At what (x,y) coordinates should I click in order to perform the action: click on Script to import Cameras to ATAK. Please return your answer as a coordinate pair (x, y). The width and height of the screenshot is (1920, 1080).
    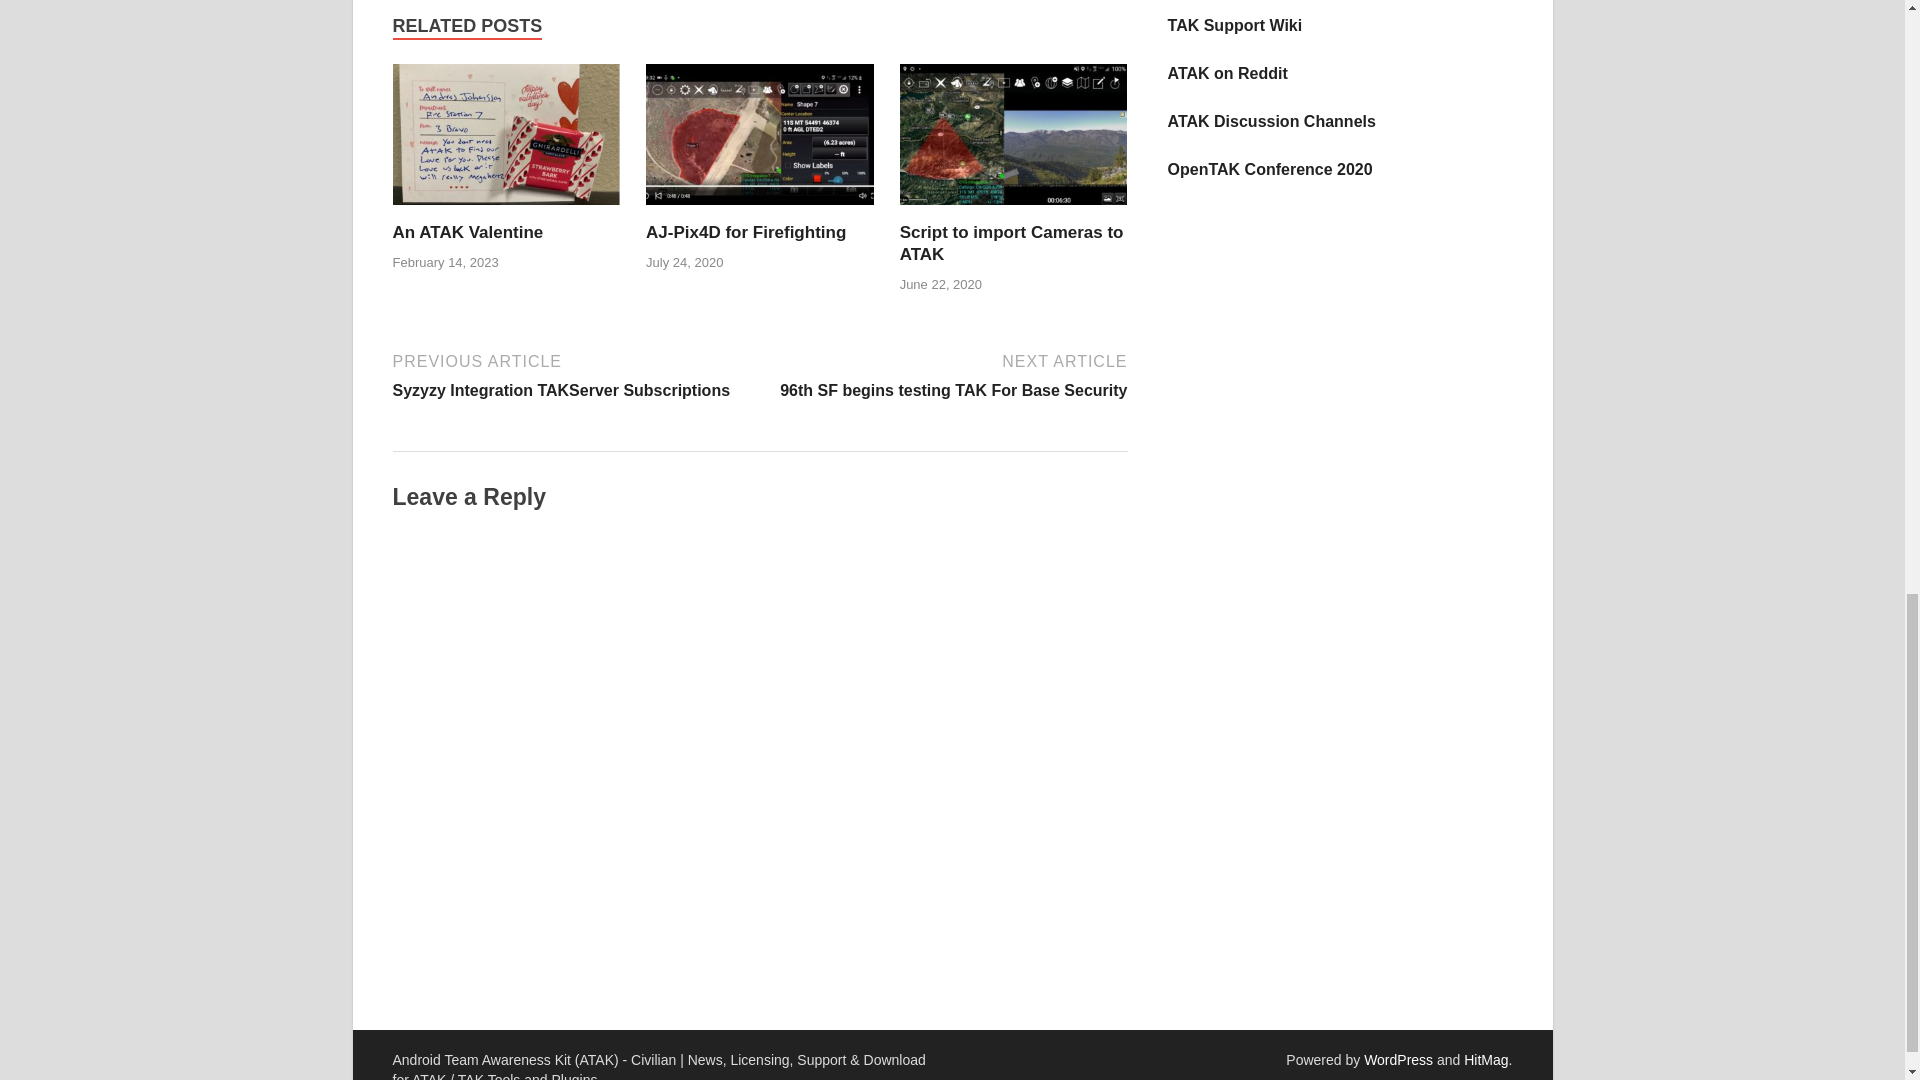
    Looking at the image, I should click on (1012, 242).